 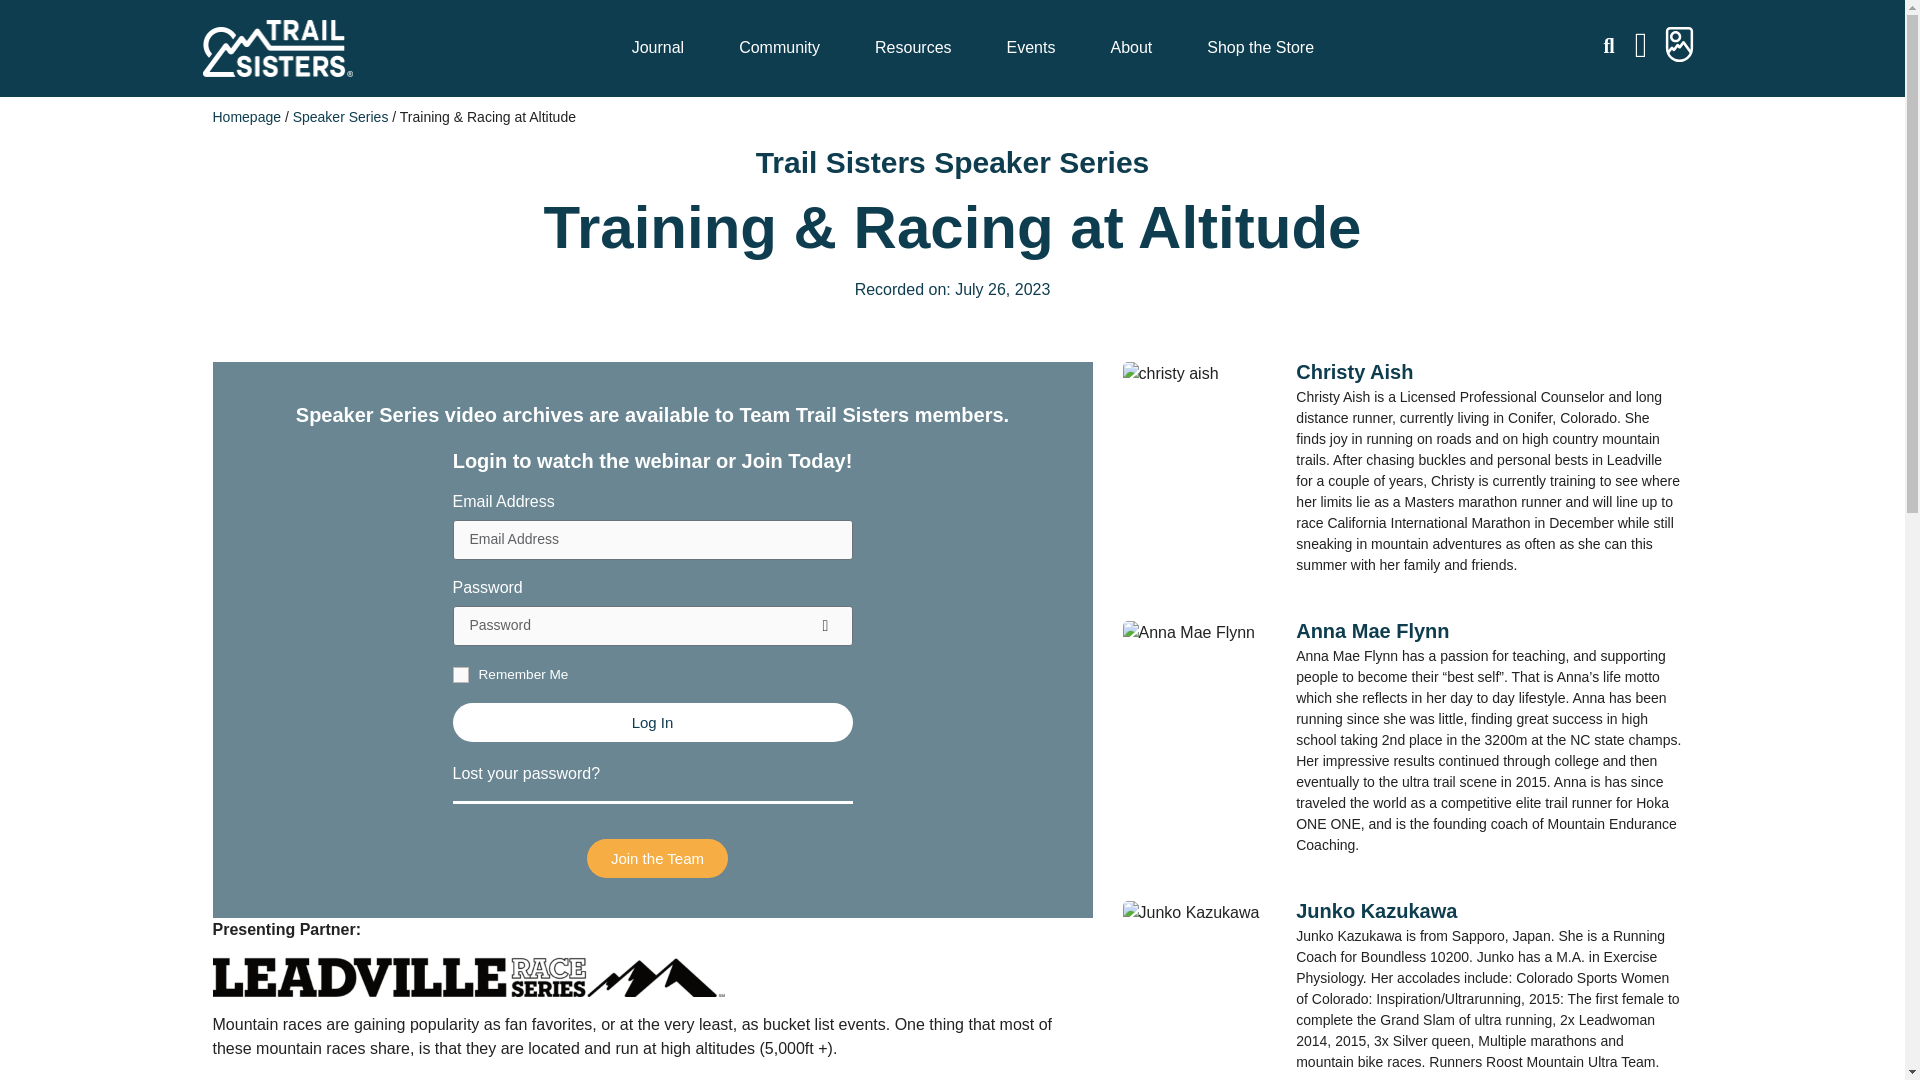 What do you see at coordinates (1135, 48) in the screenshot?
I see `About` at bounding box center [1135, 48].